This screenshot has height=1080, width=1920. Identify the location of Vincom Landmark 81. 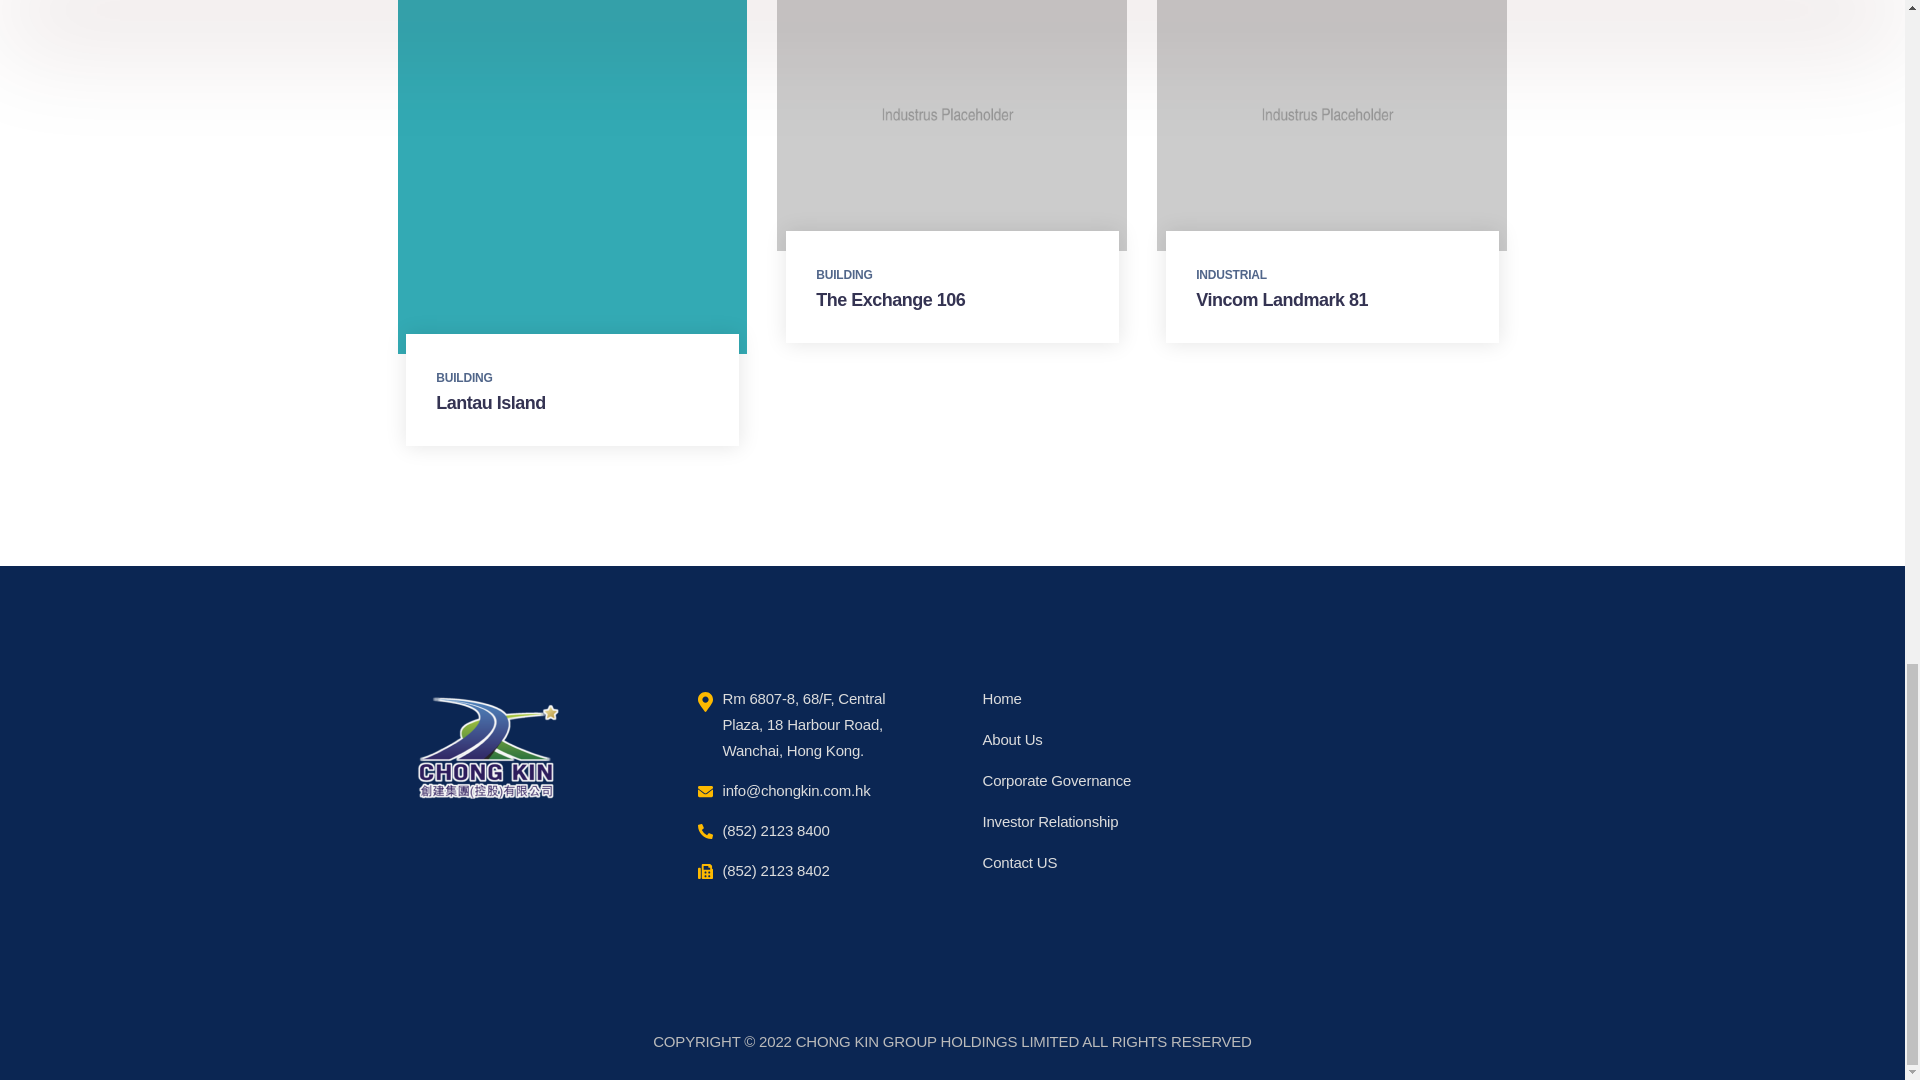
(1282, 300).